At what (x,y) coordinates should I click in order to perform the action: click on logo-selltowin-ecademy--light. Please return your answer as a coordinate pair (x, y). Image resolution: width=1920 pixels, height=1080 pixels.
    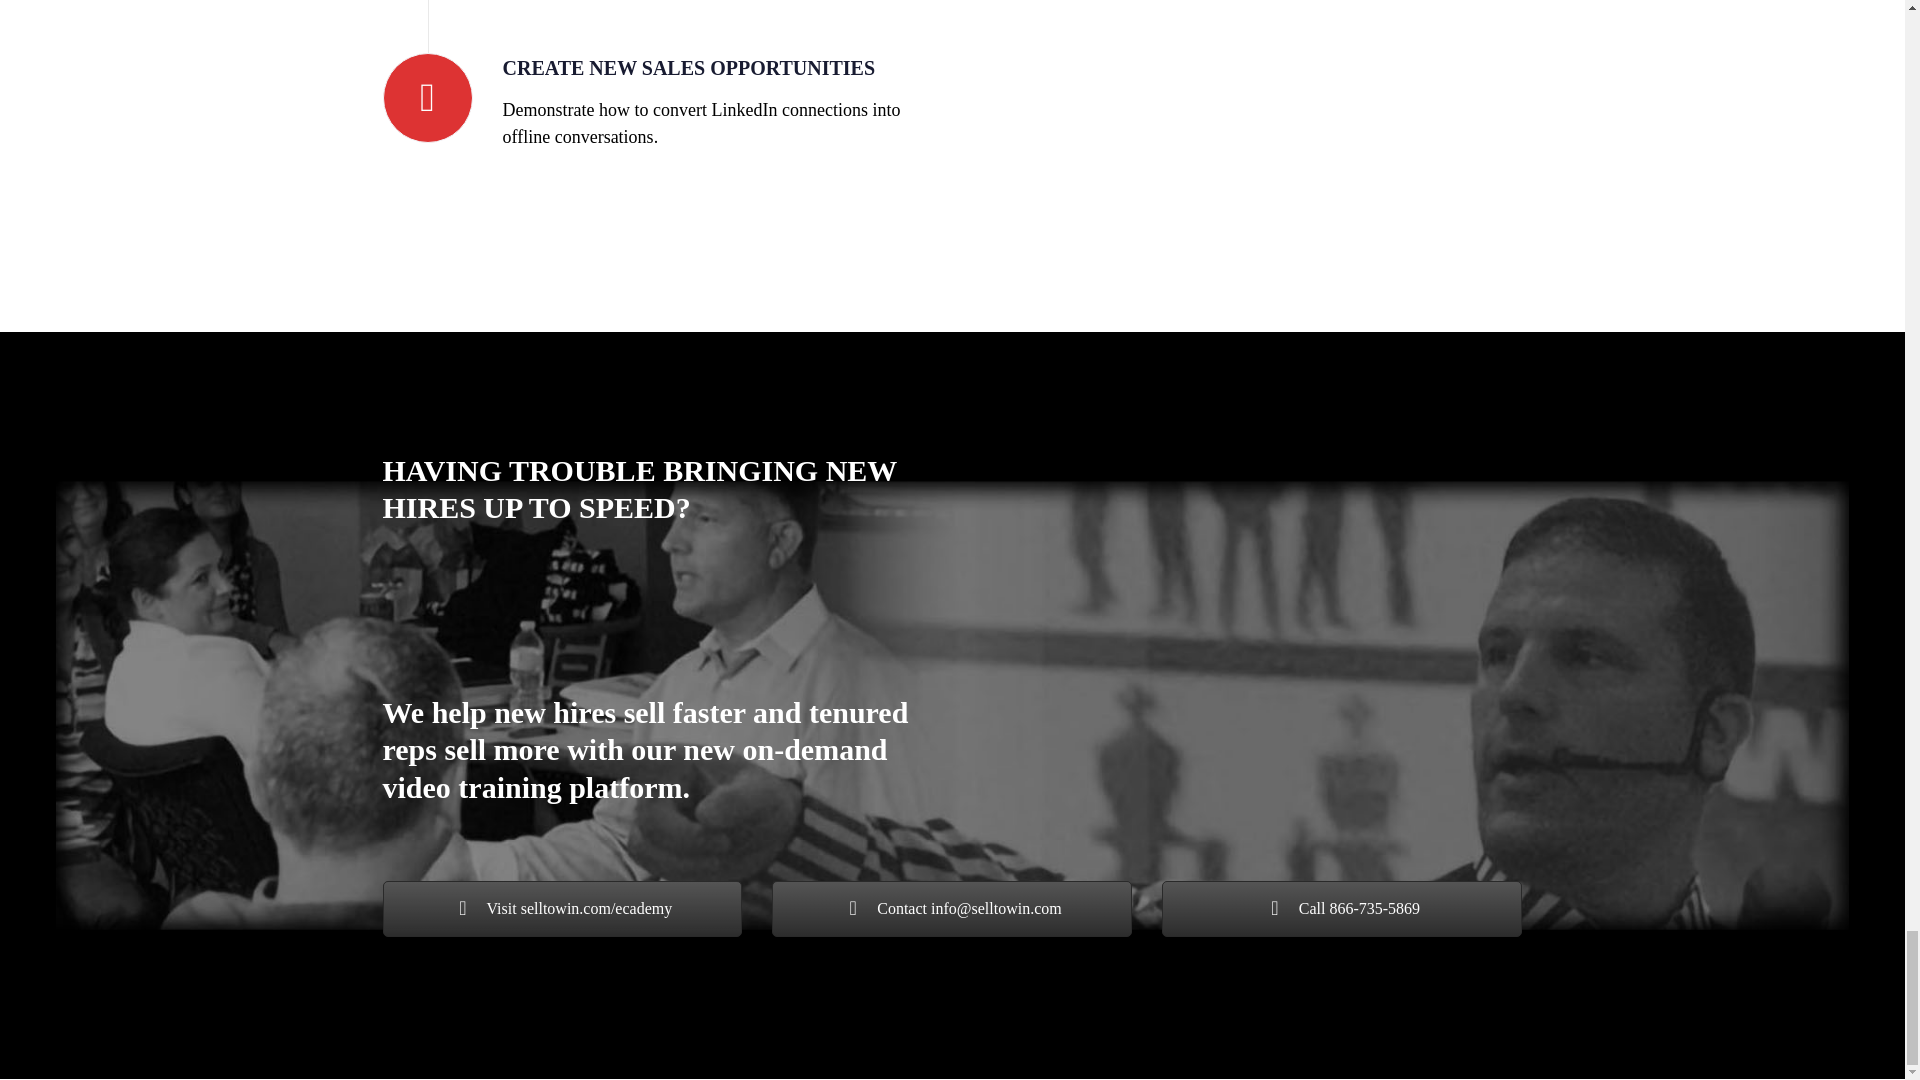
    Looking at the image, I should click on (1244, 434).